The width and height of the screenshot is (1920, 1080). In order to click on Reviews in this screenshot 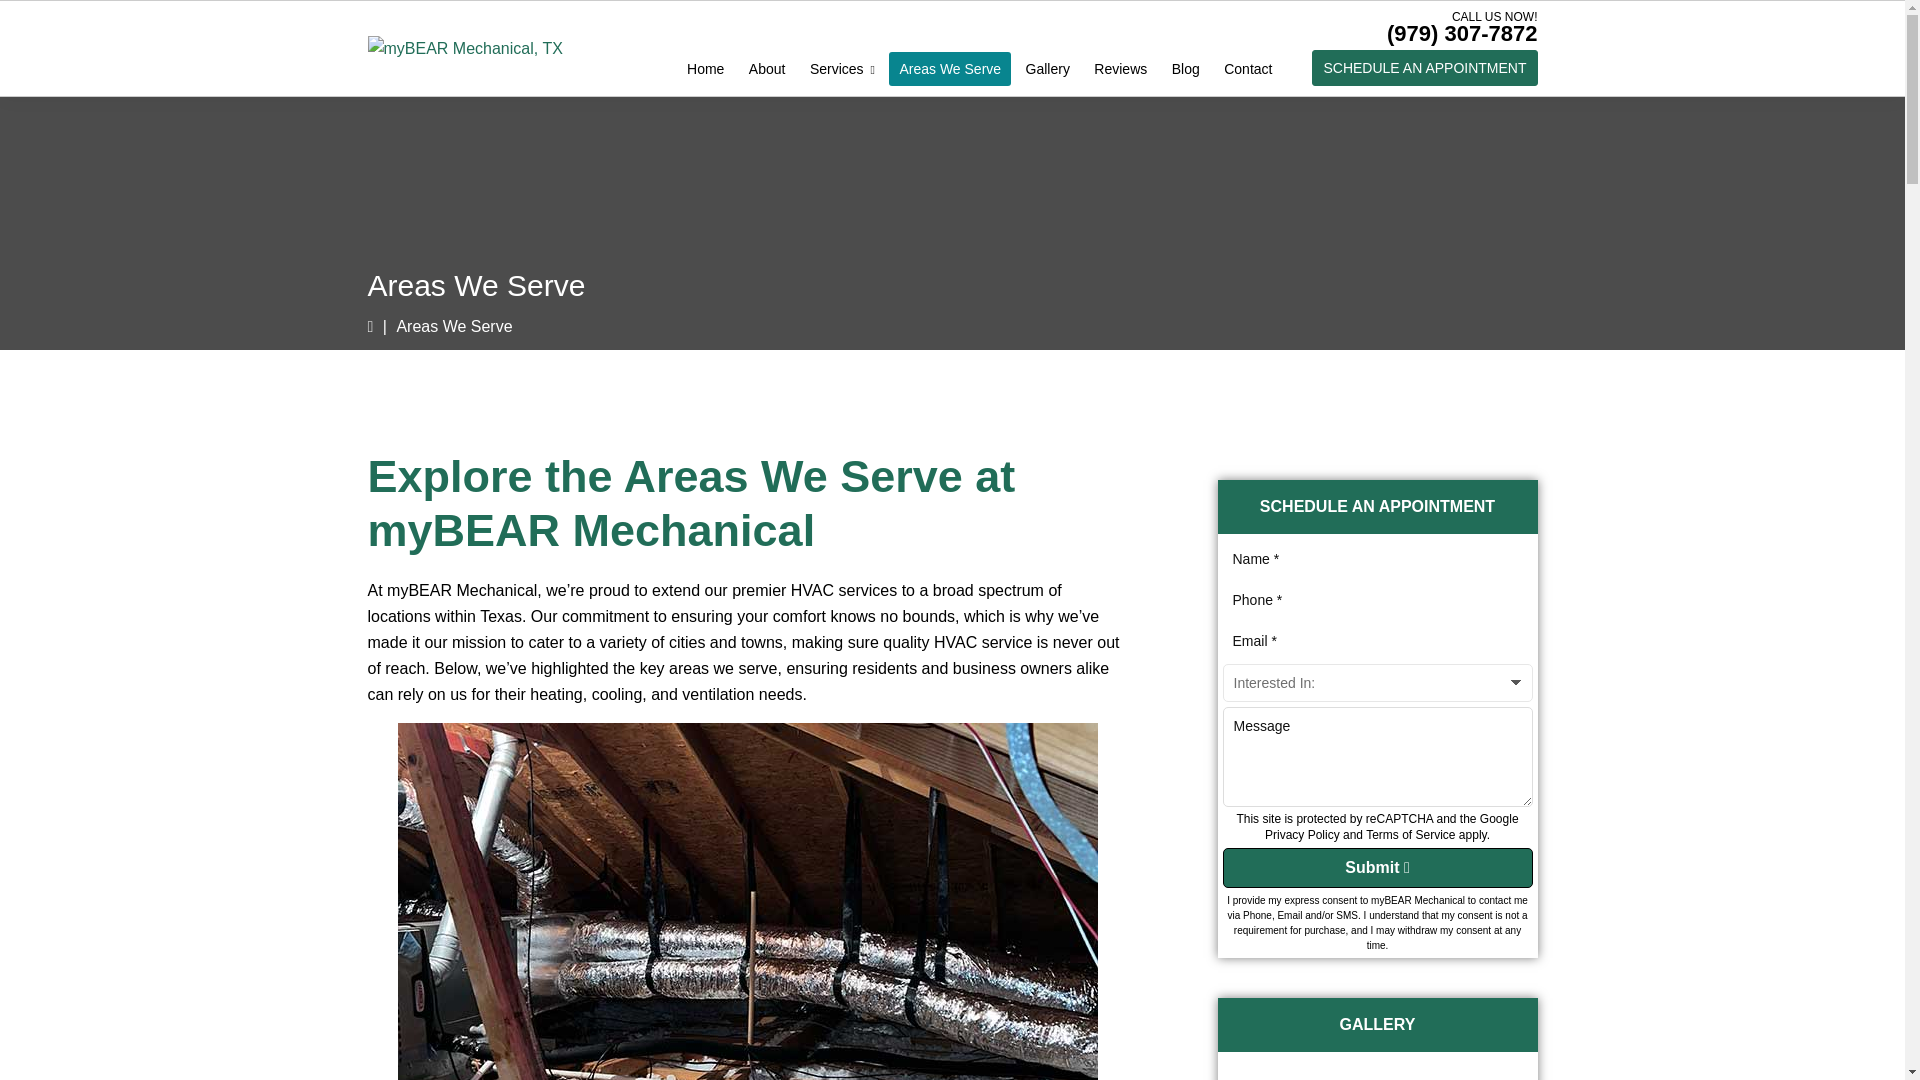, I will do `click(1120, 68)`.